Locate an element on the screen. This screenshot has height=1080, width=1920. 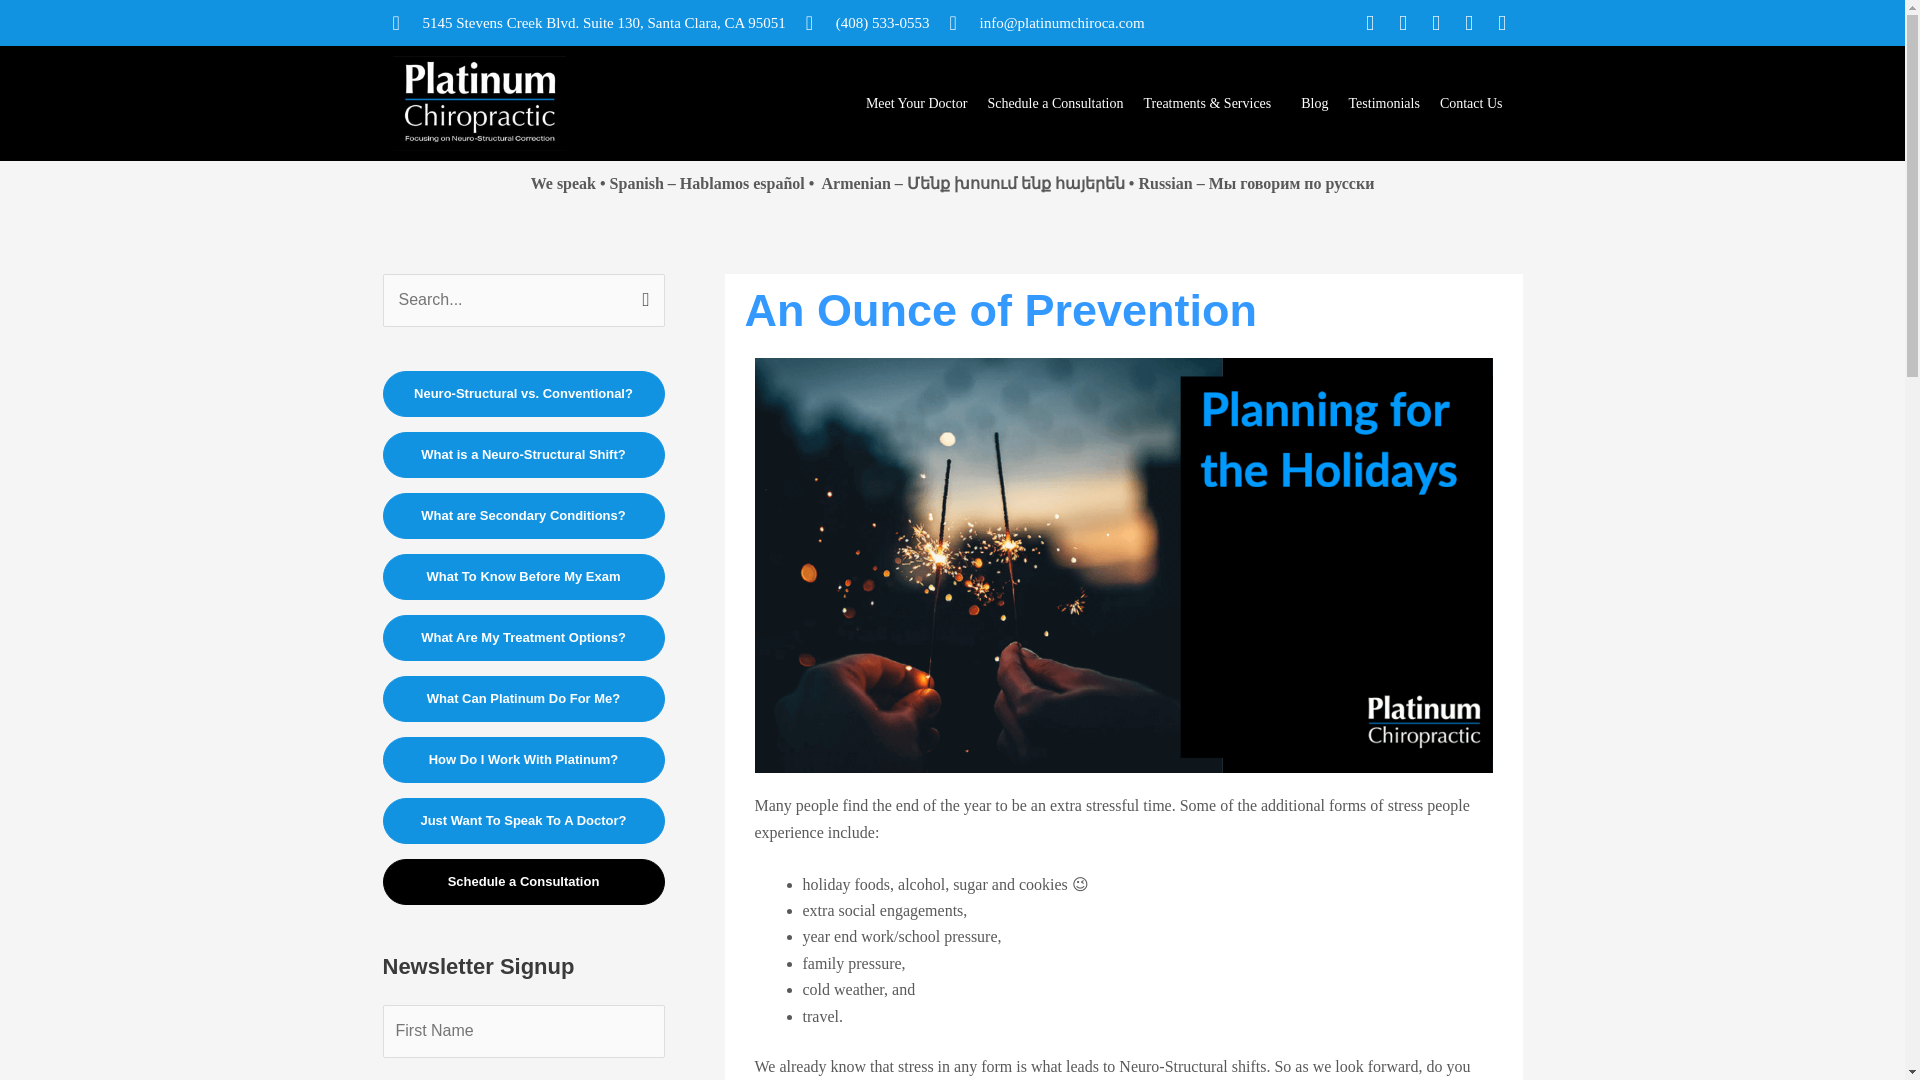
Testimonials is located at coordinates (1384, 104).